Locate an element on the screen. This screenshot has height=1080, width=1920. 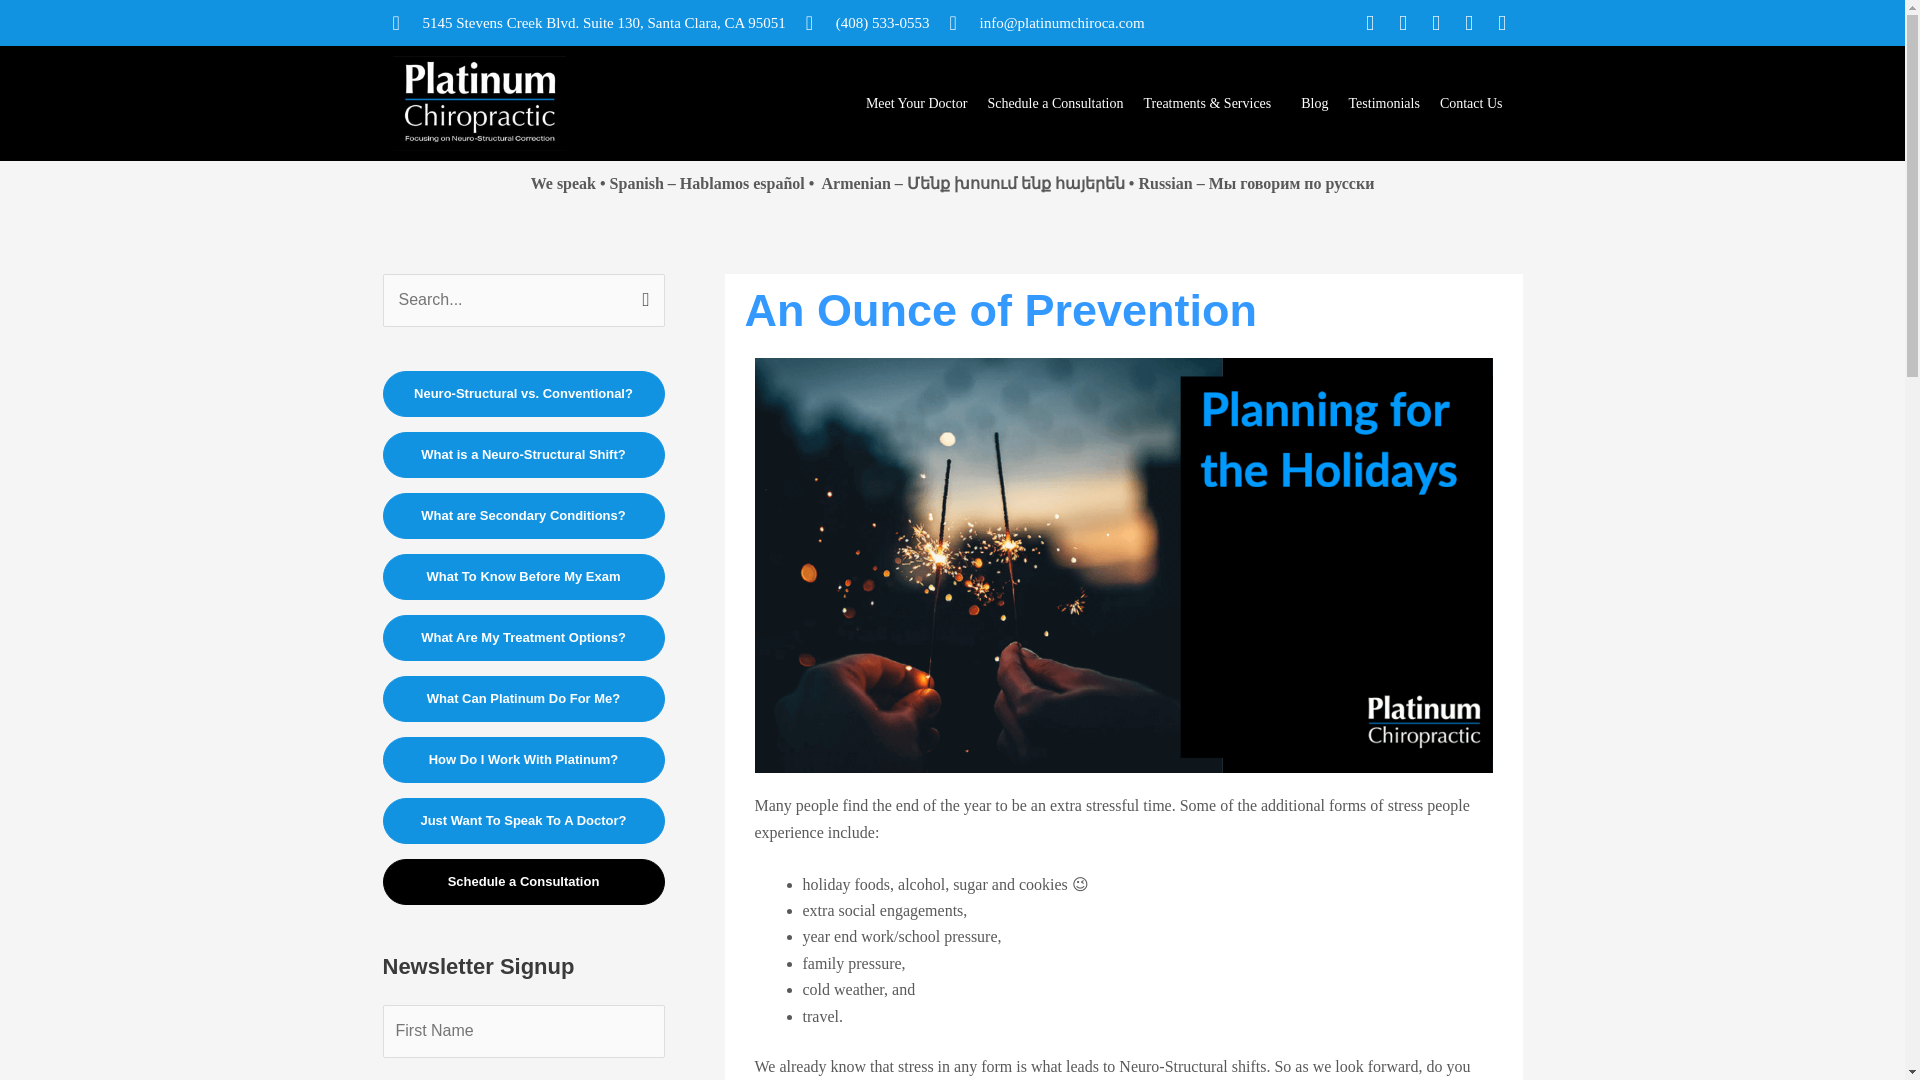
Testimonials is located at coordinates (1384, 104).